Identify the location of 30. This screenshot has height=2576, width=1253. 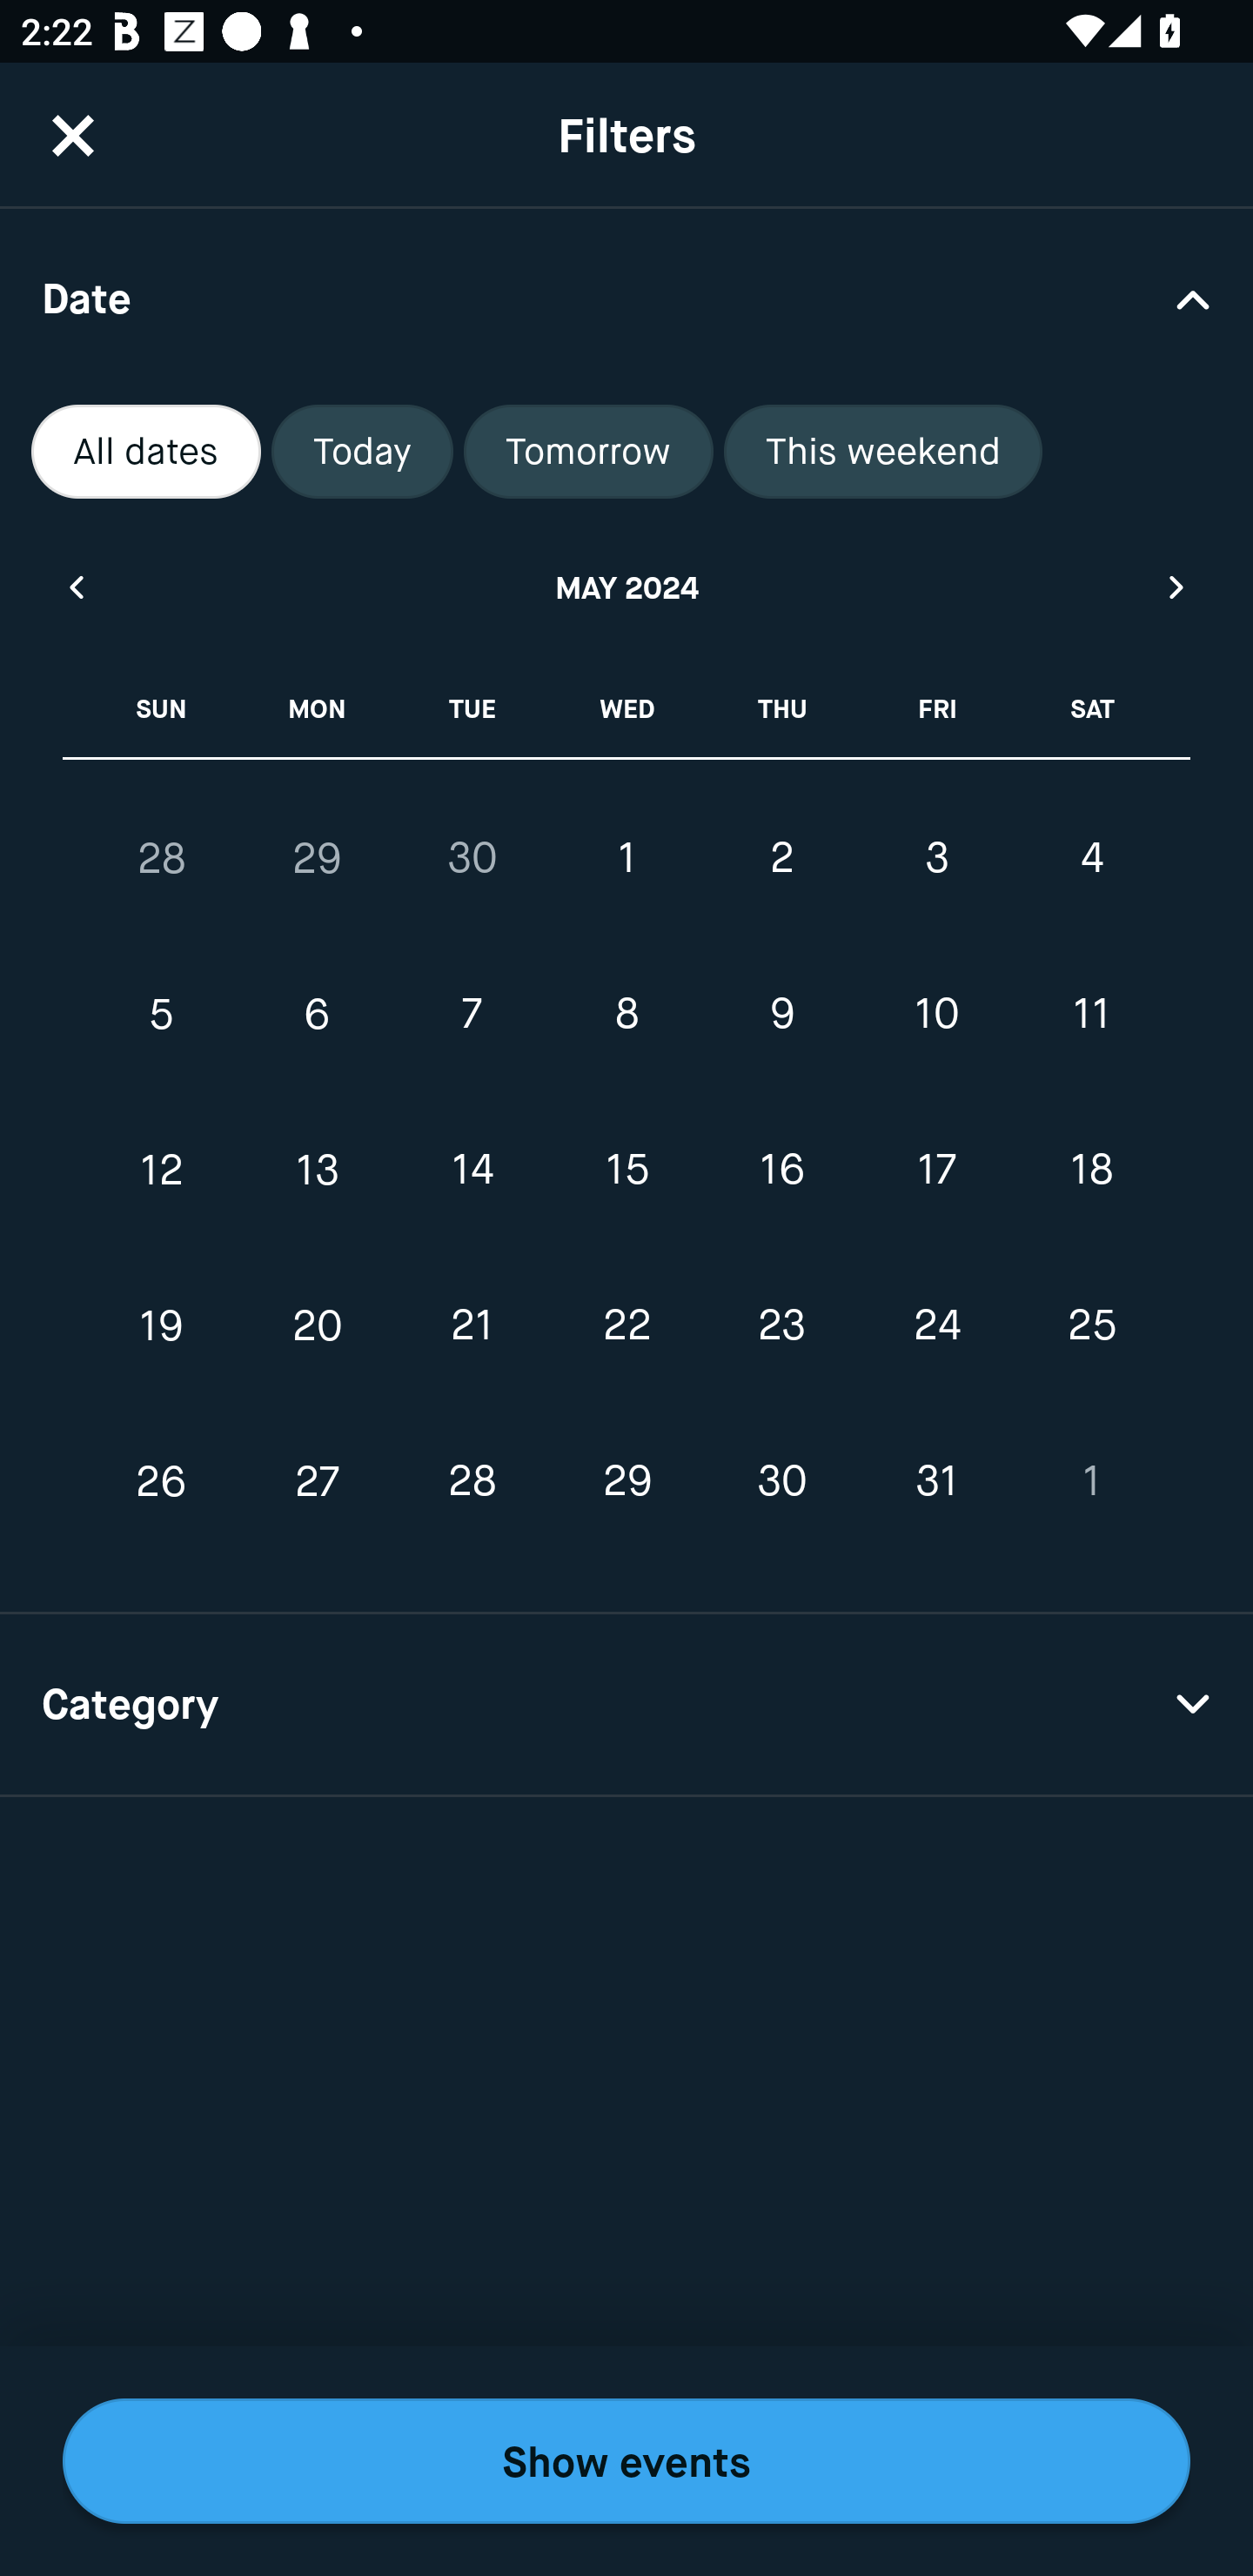
(781, 1481).